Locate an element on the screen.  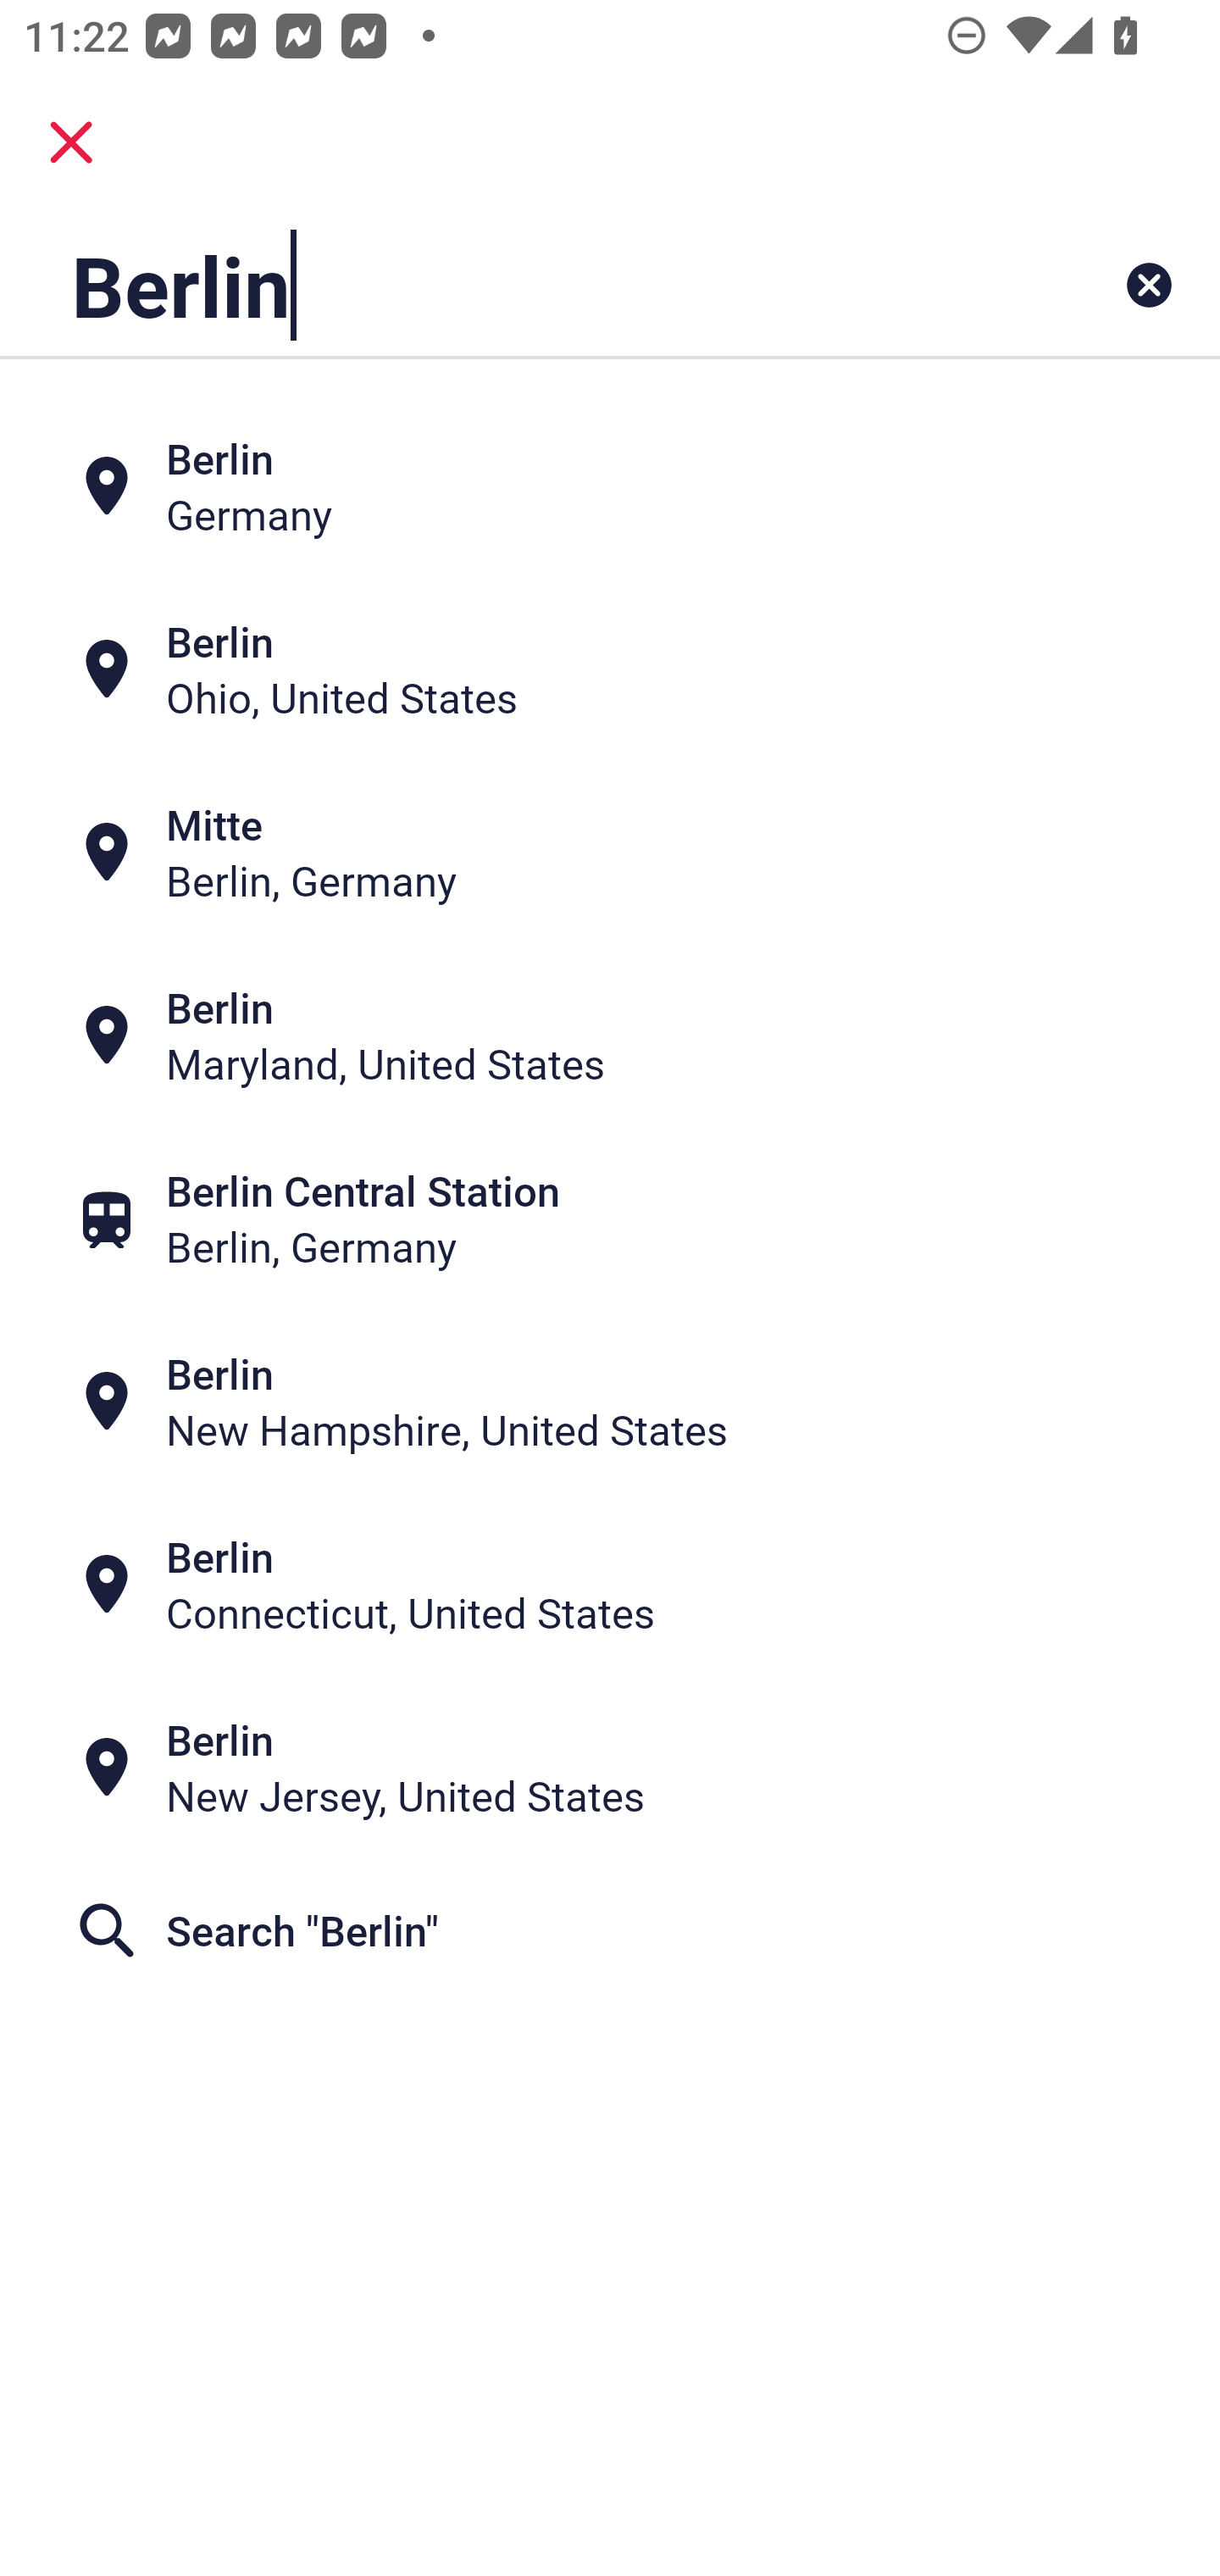
Berlin Germany is located at coordinates (610, 485).